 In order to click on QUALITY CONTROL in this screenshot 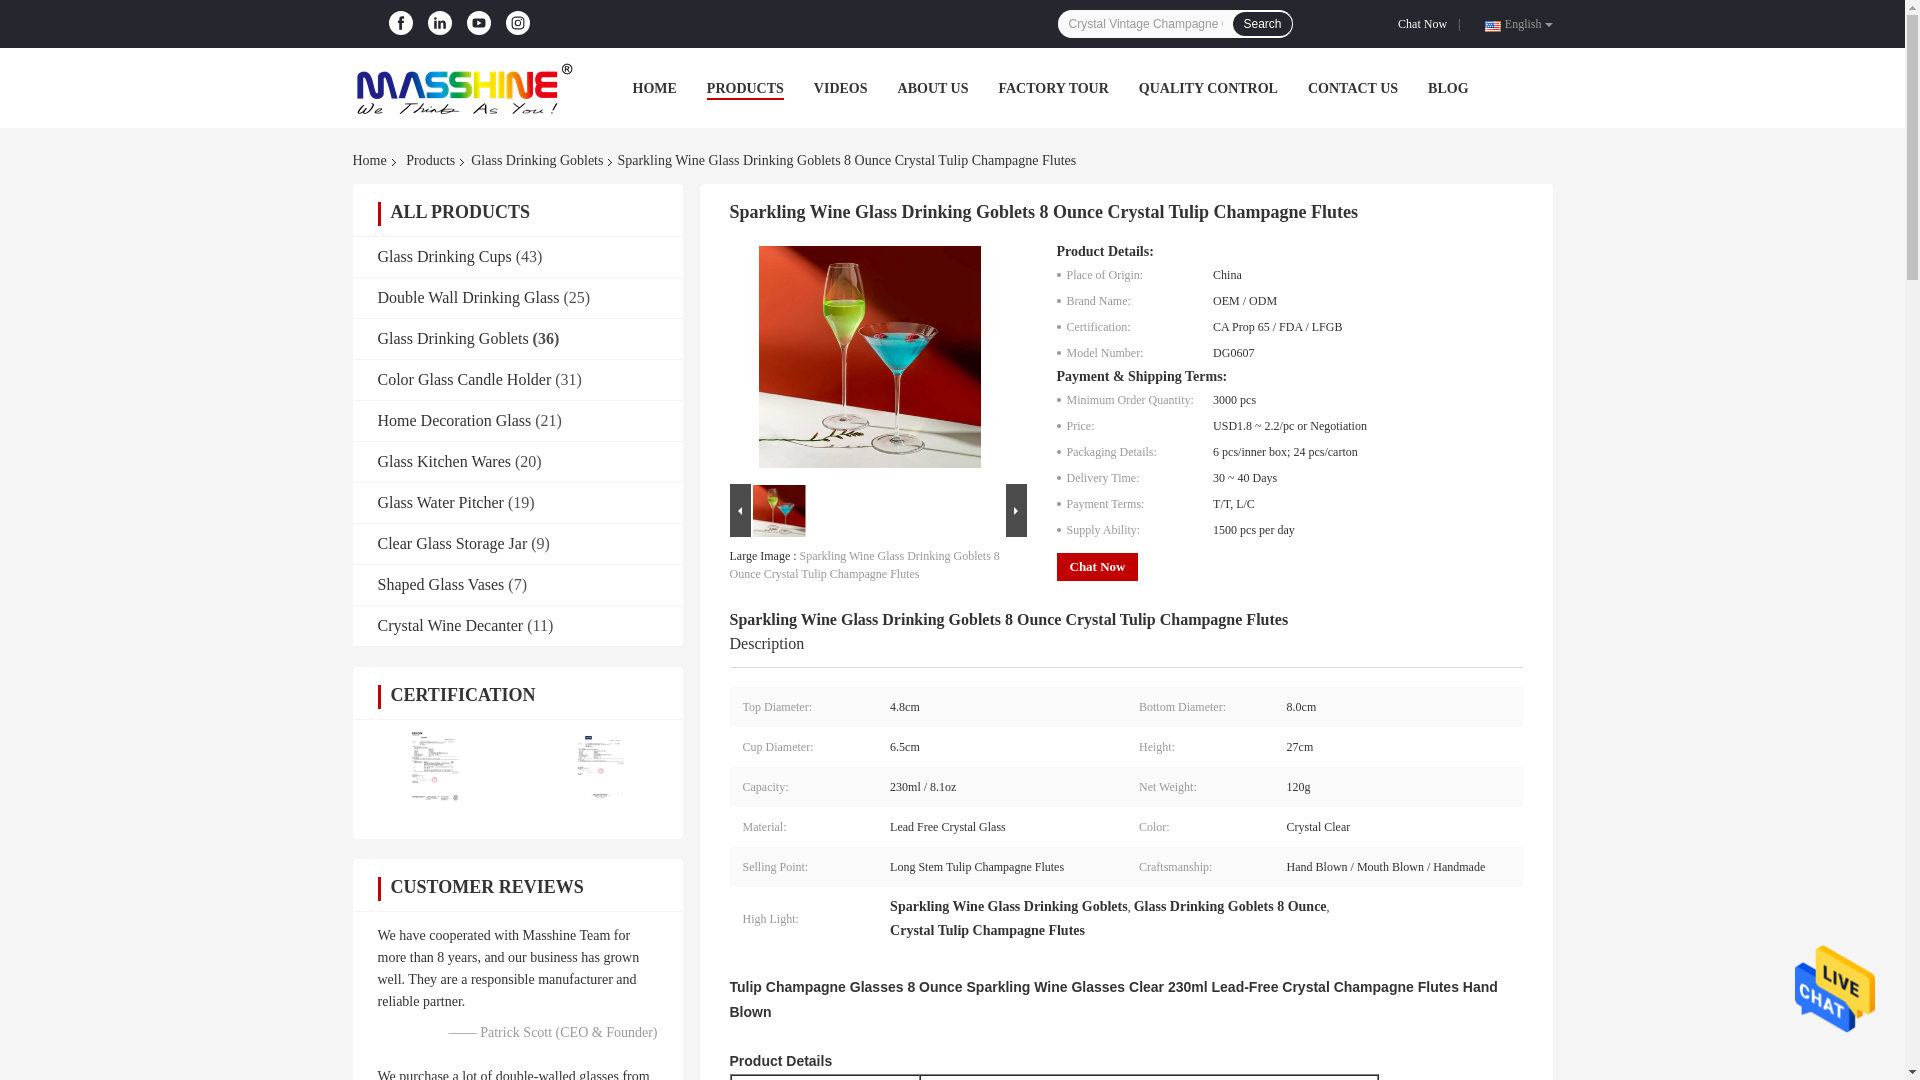, I will do `click(1208, 88)`.